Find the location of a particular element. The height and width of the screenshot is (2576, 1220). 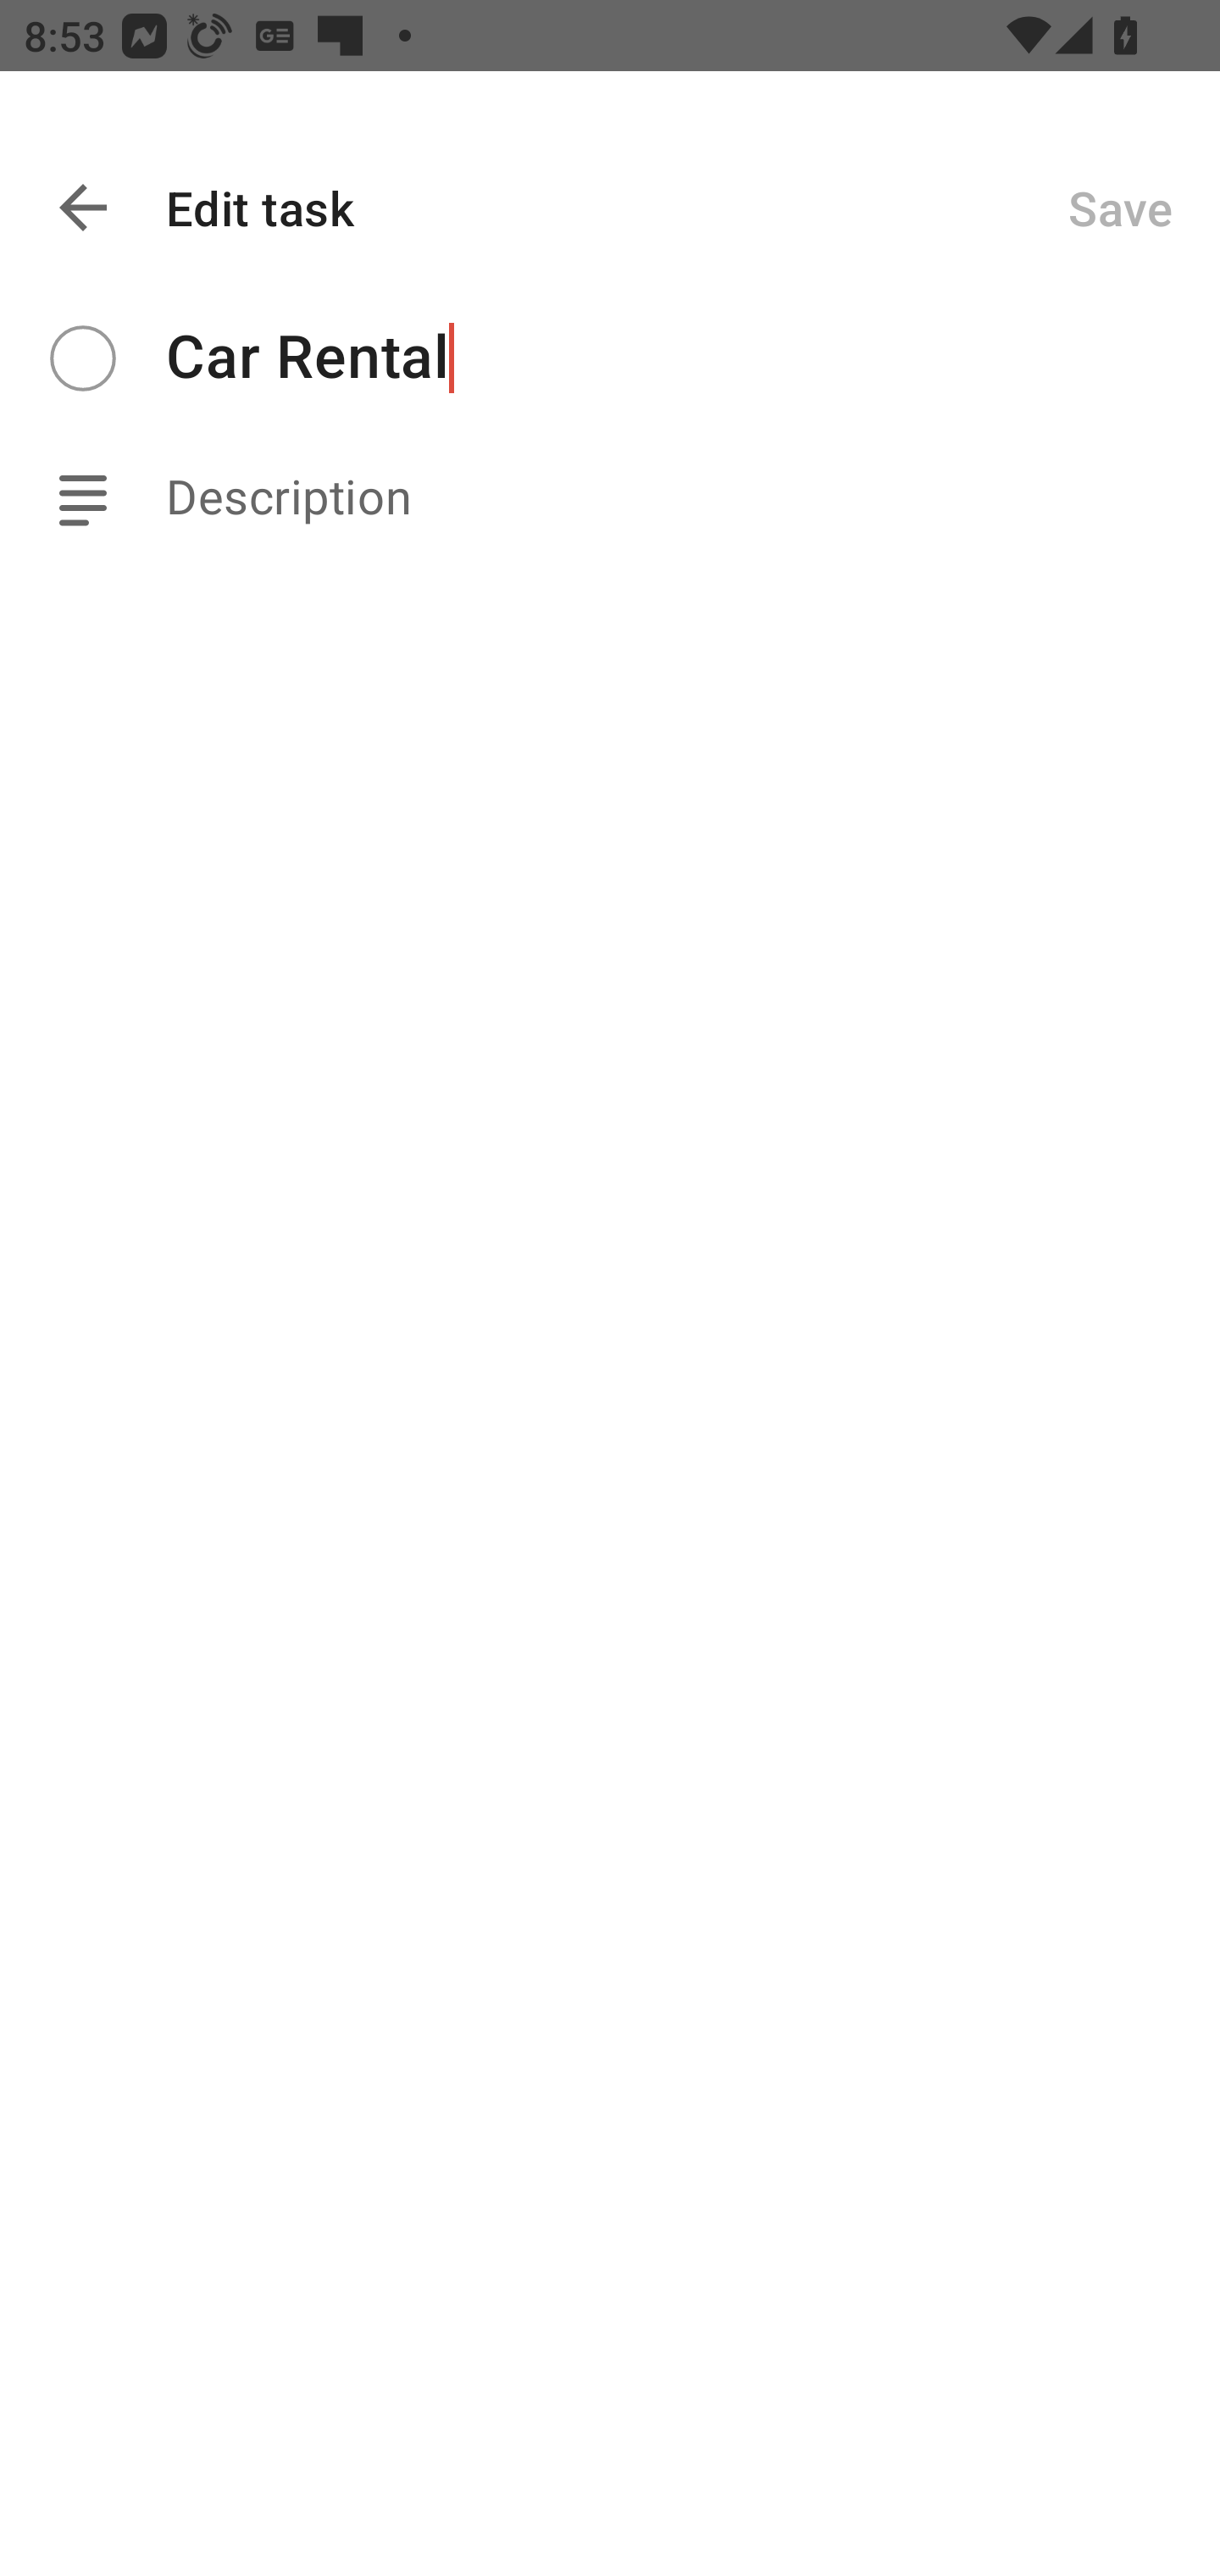

Description is located at coordinates (693, 498).